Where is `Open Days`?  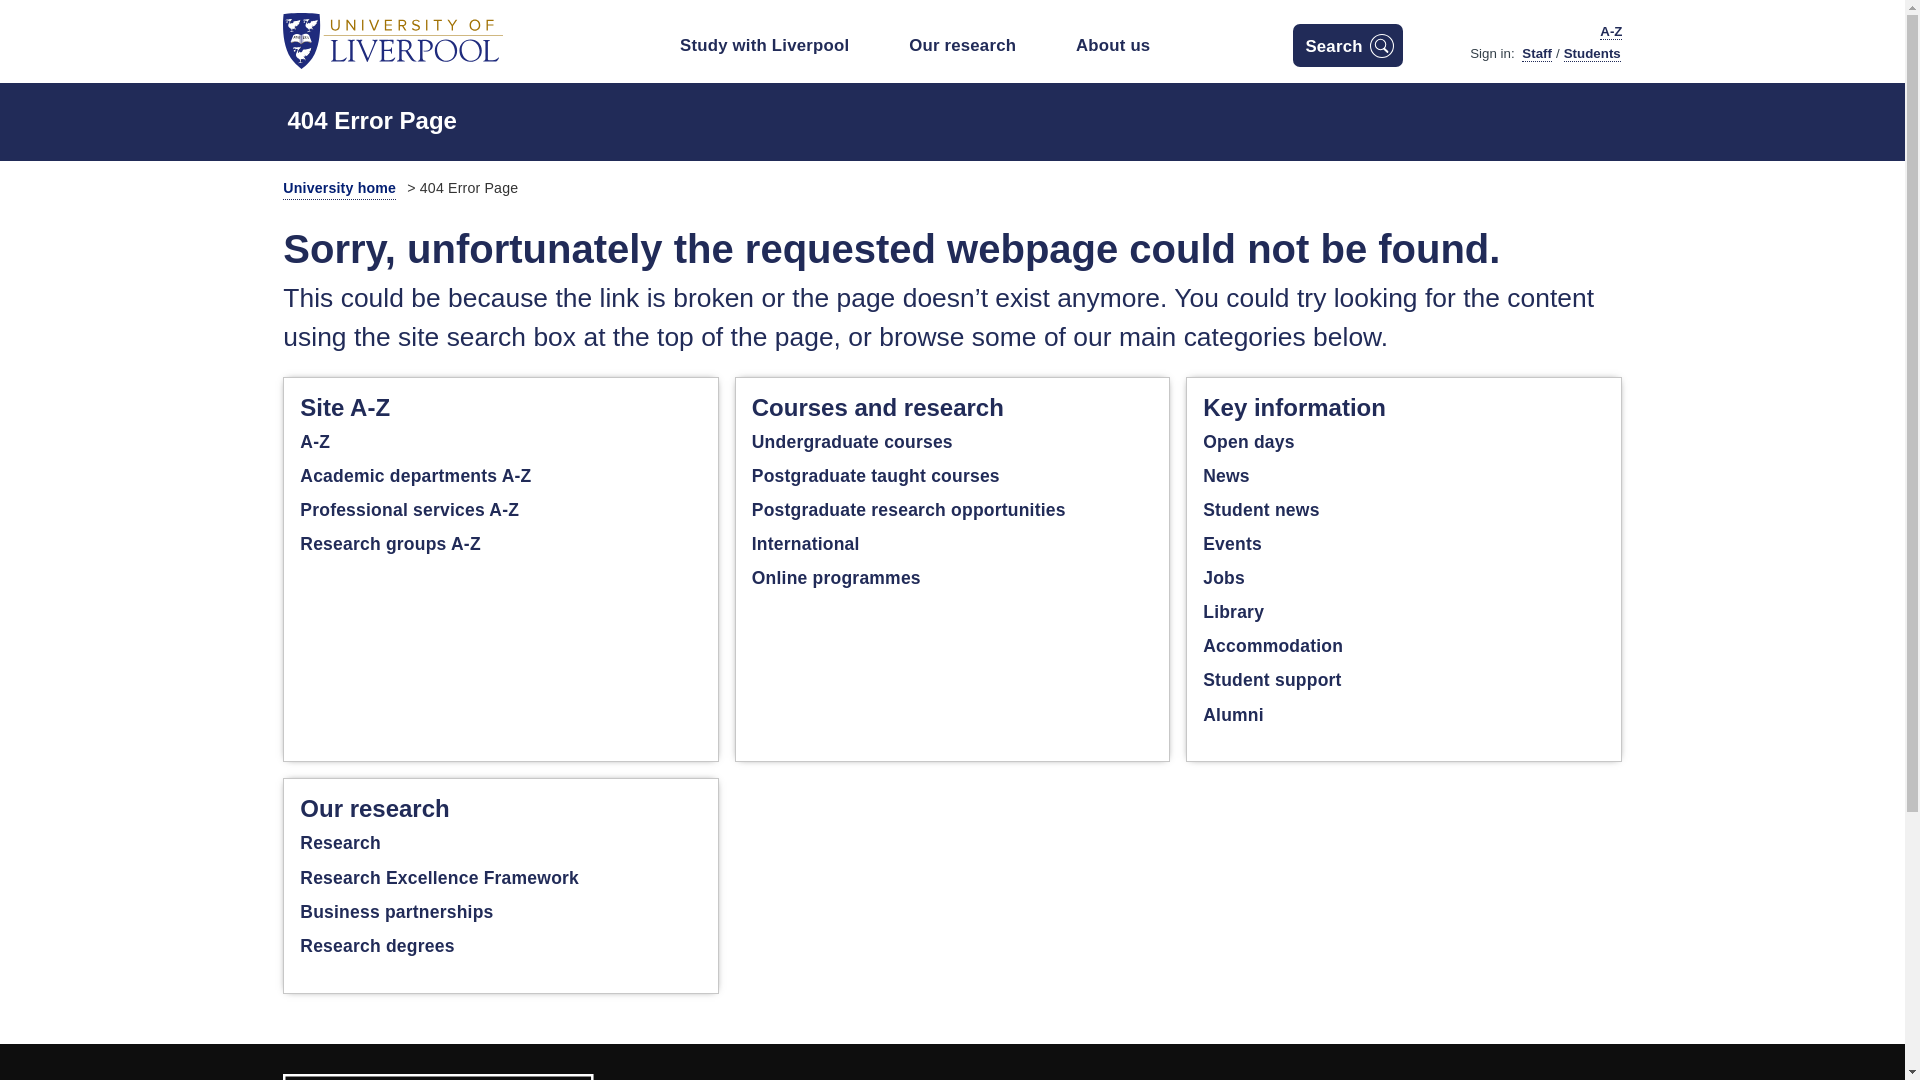 Open Days is located at coordinates (1248, 442).